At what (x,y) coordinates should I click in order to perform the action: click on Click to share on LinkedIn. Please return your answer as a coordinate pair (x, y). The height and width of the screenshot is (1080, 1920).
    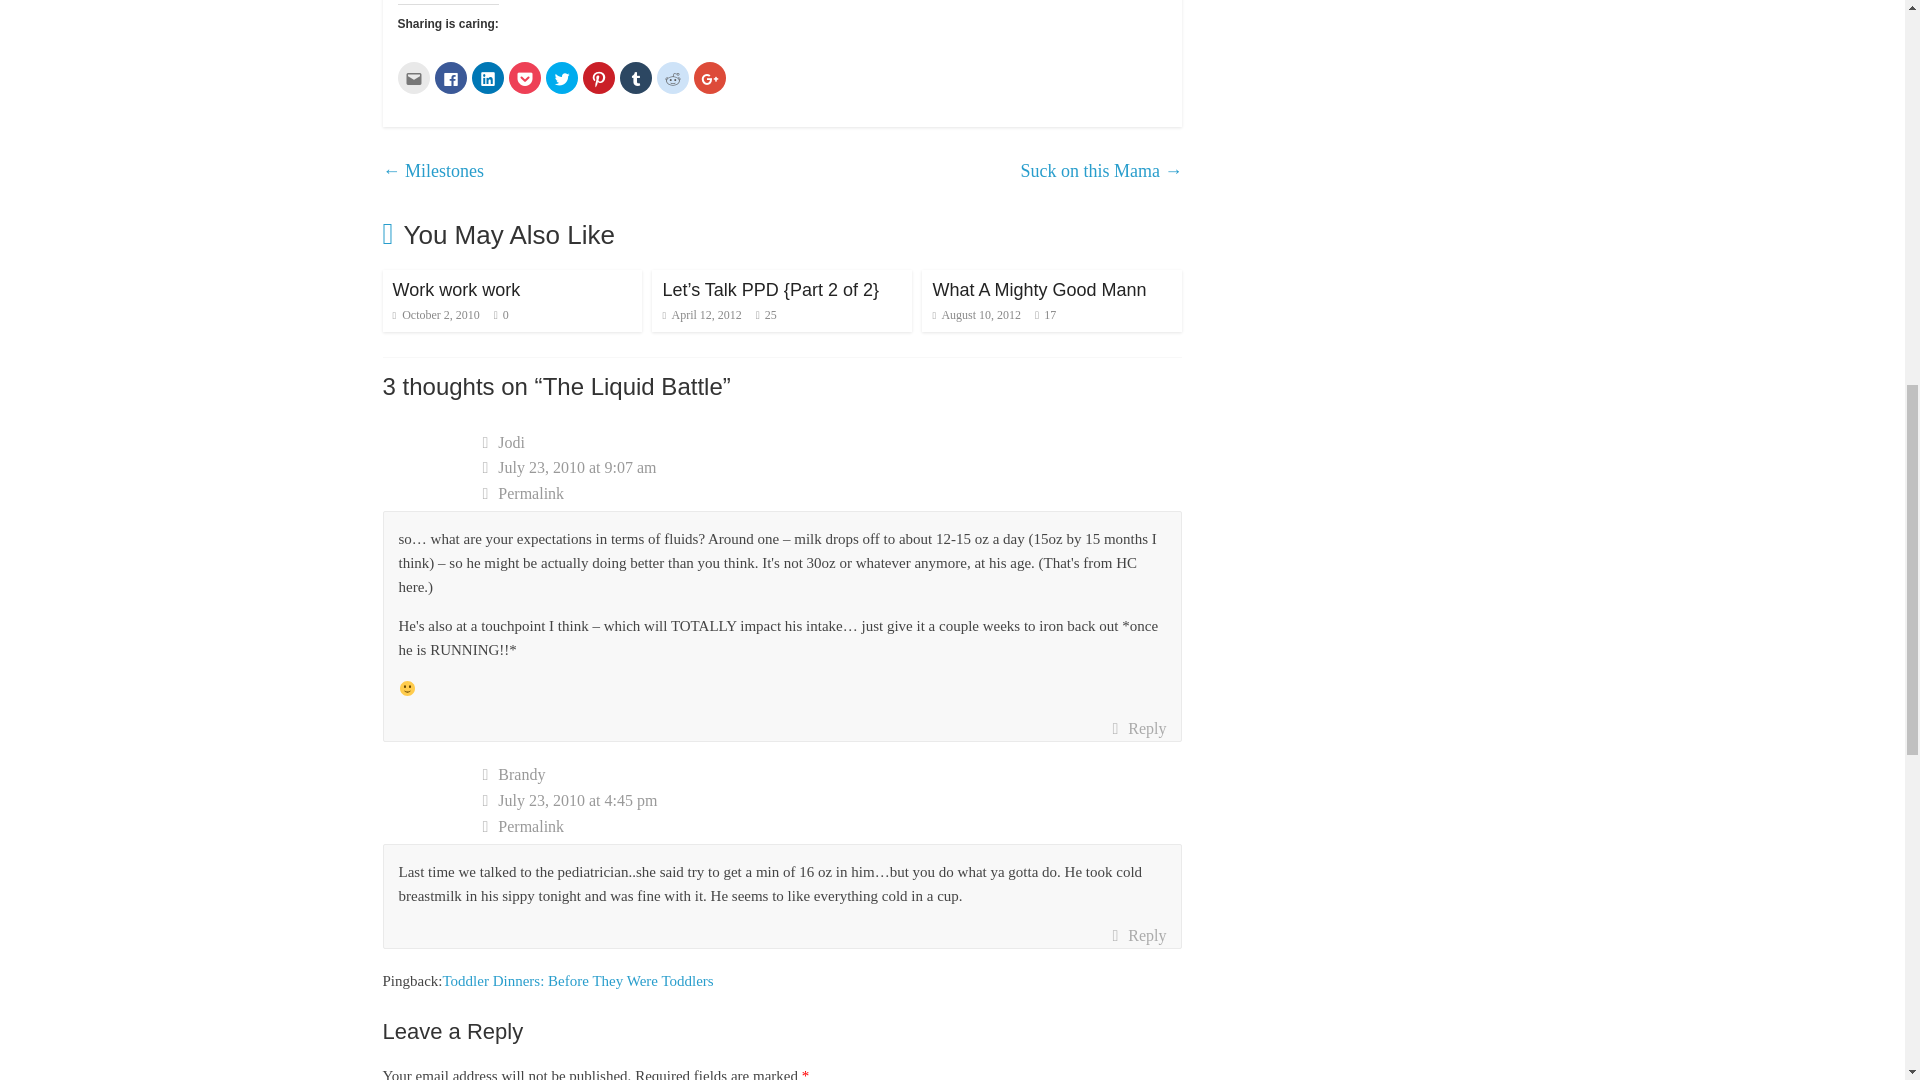
    Looking at the image, I should click on (488, 77).